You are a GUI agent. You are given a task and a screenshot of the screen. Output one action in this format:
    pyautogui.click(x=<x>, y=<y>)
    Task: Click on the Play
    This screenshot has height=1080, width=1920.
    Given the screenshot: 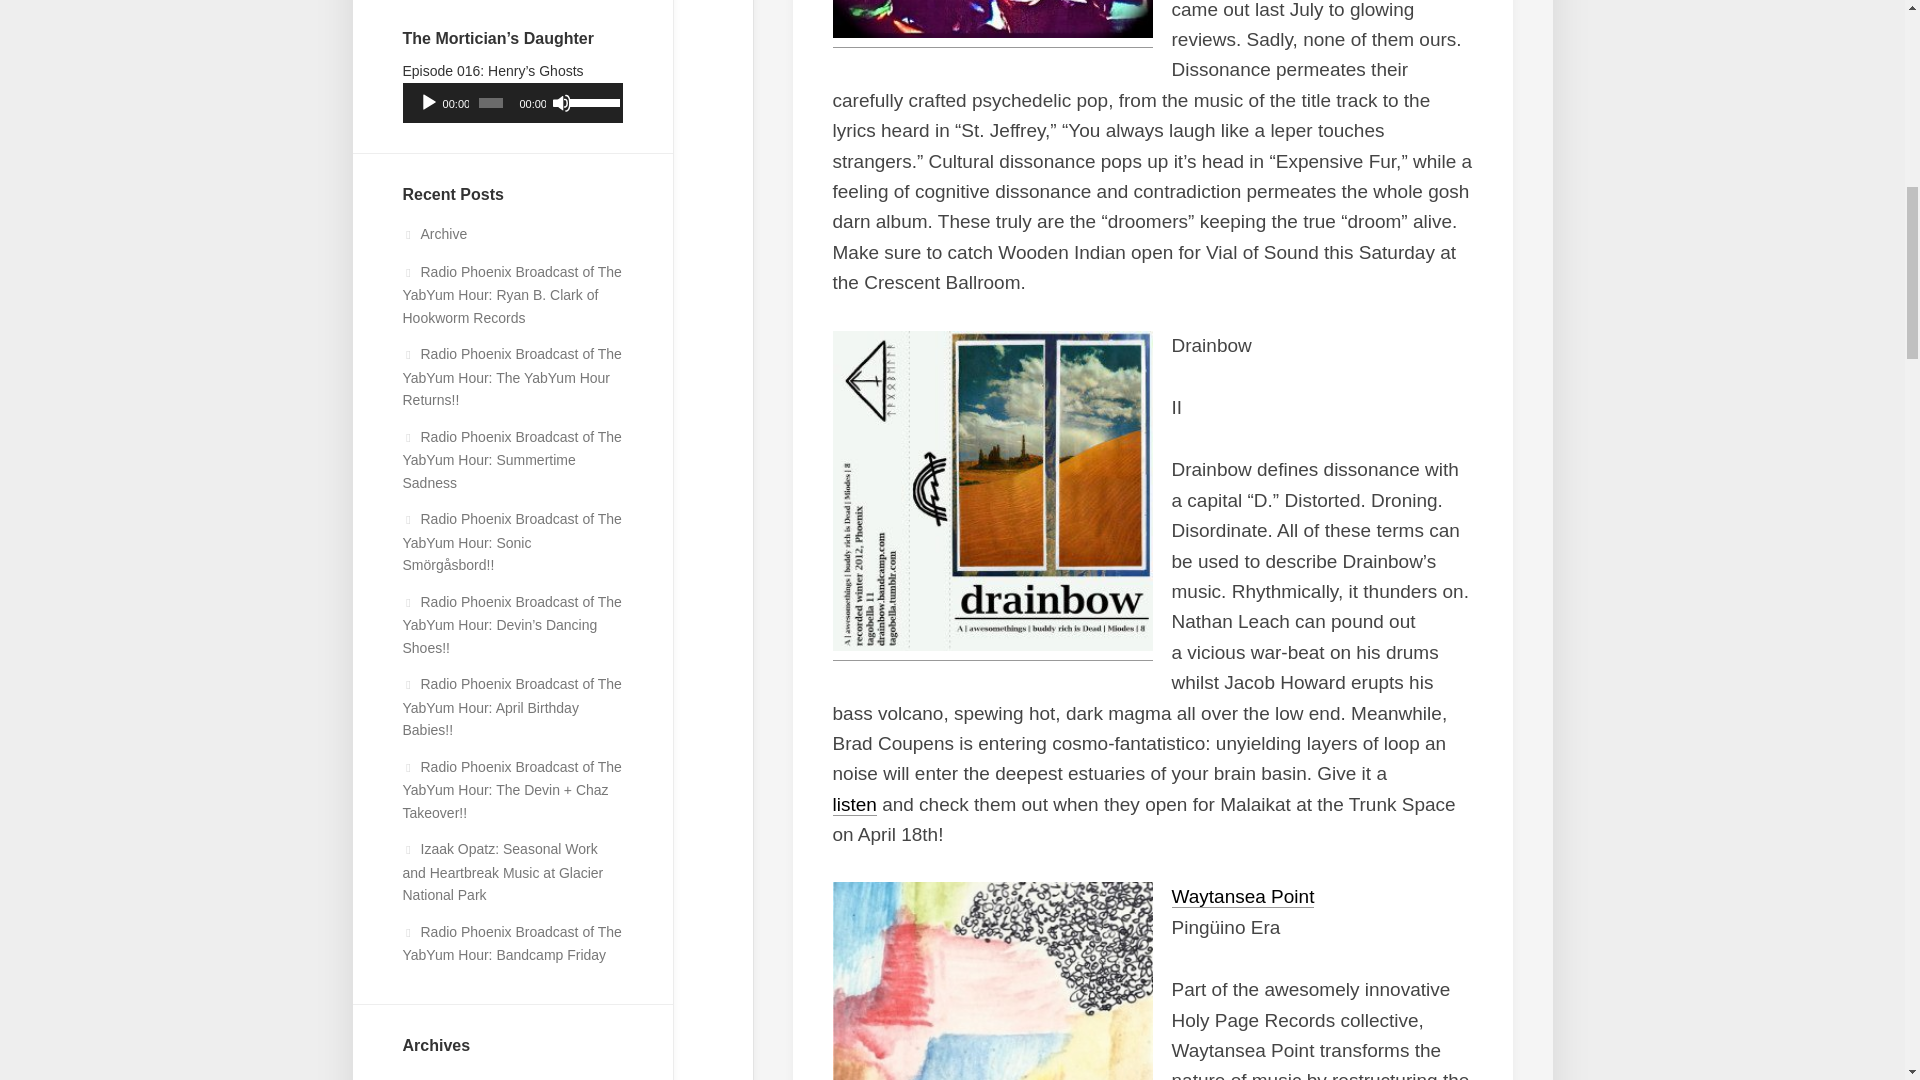 What is the action you would take?
    pyautogui.click(x=428, y=102)
    